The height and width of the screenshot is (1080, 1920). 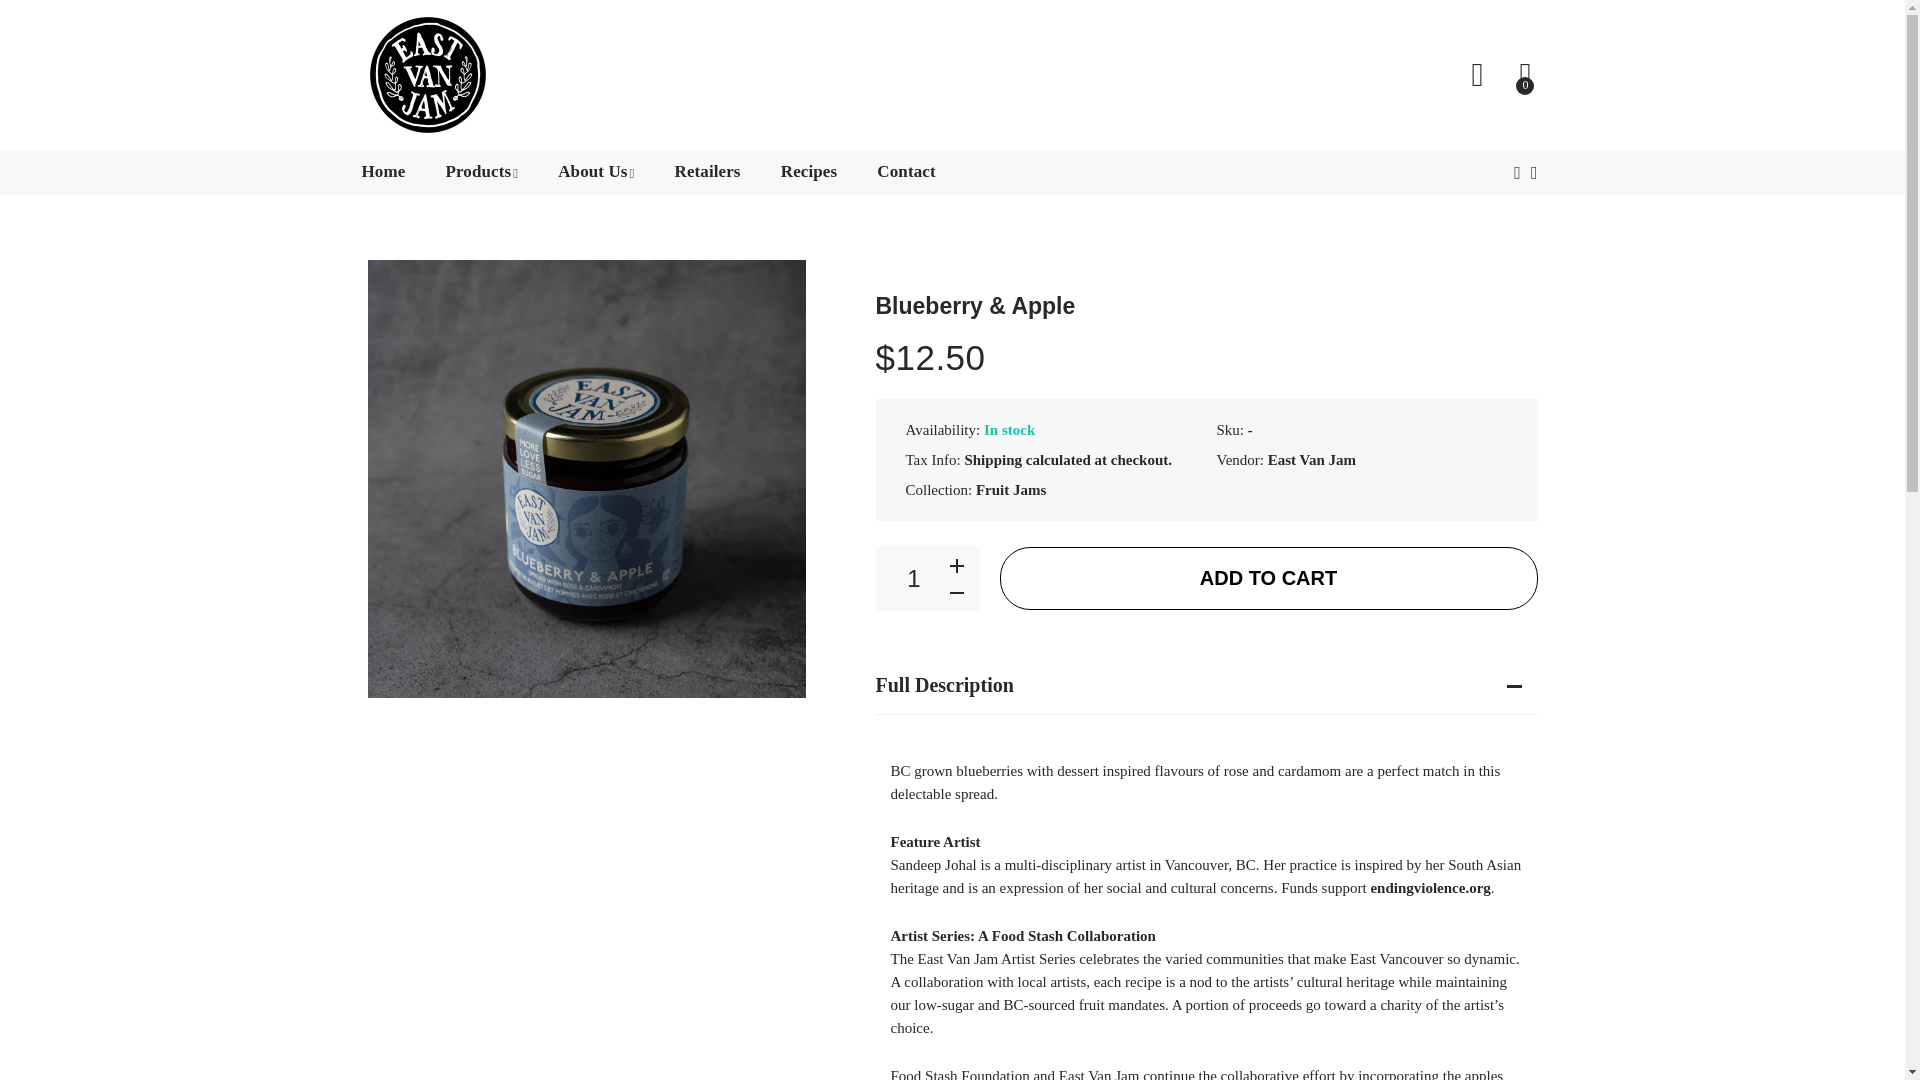 What do you see at coordinates (1518, 173) in the screenshot?
I see `East Van Jam on Facebook` at bounding box center [1518, 173].